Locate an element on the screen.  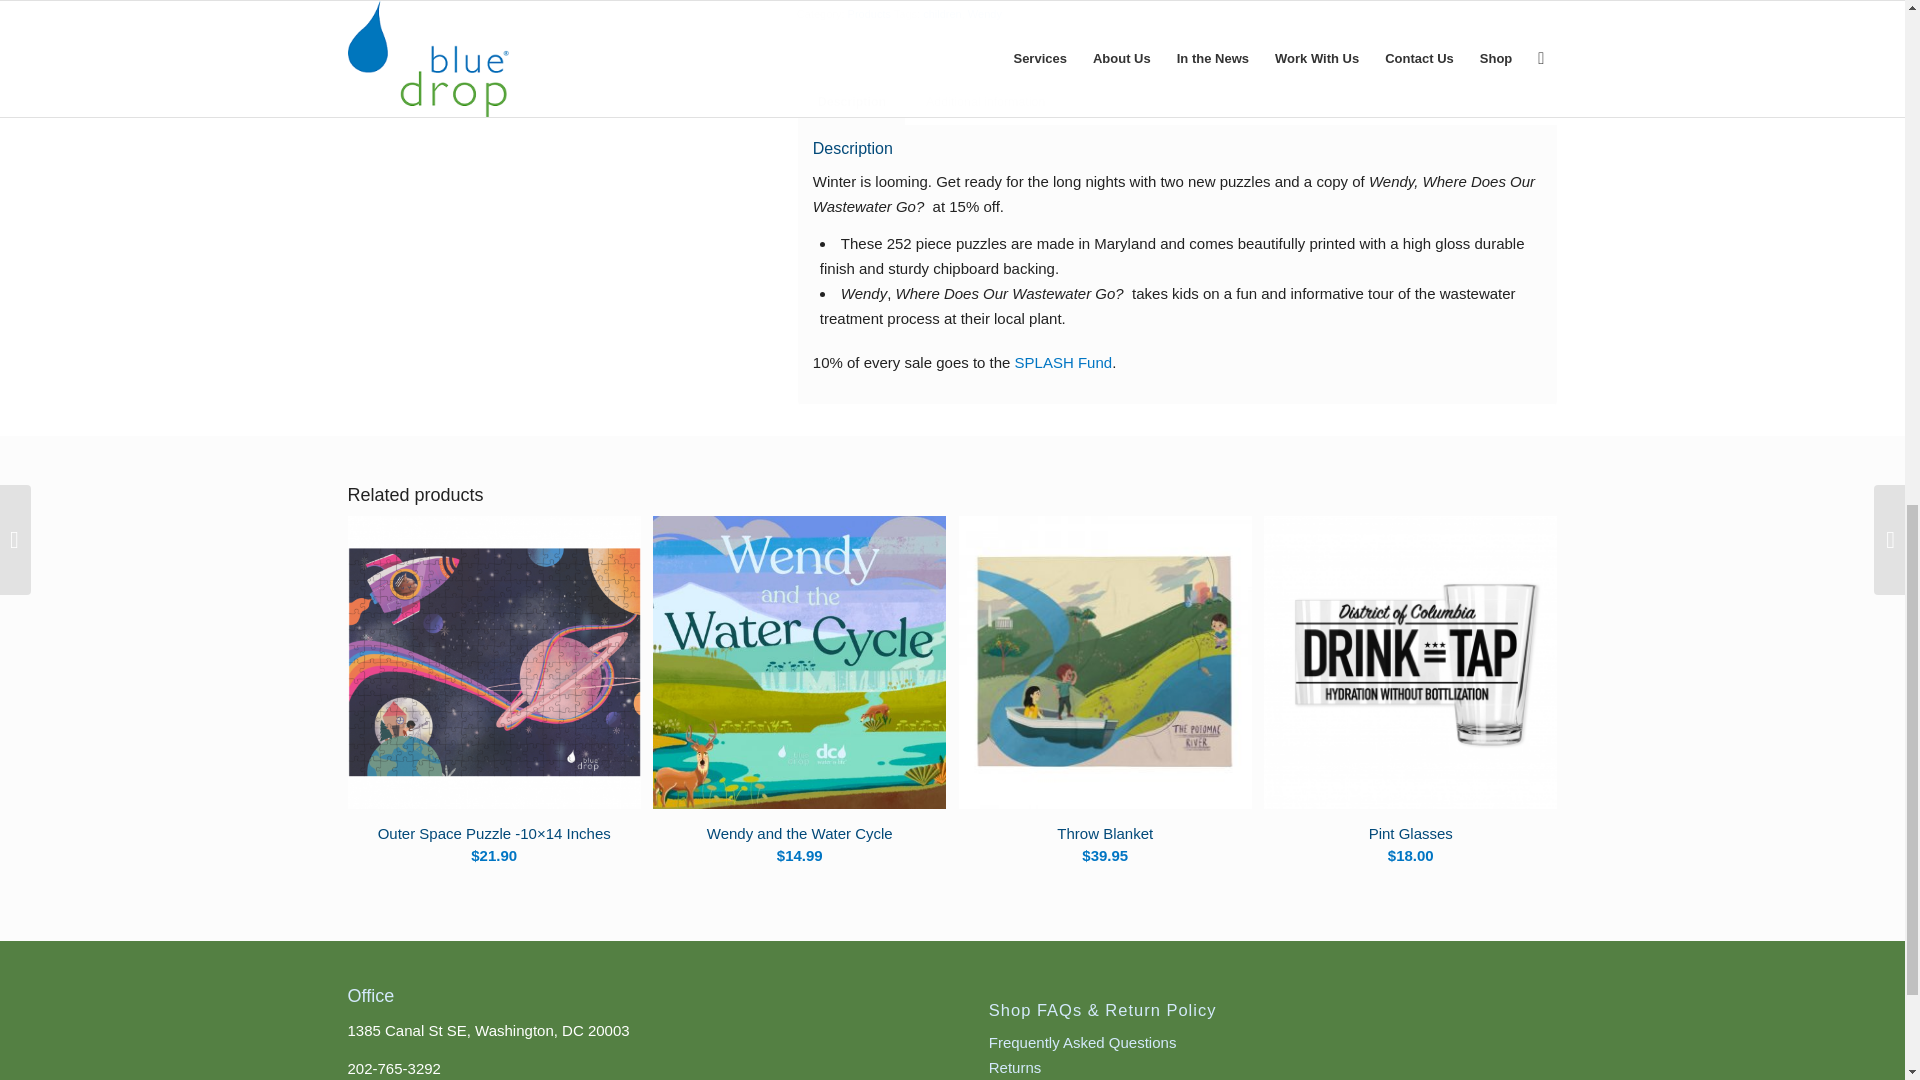
children is located at coordinates (942, 14).